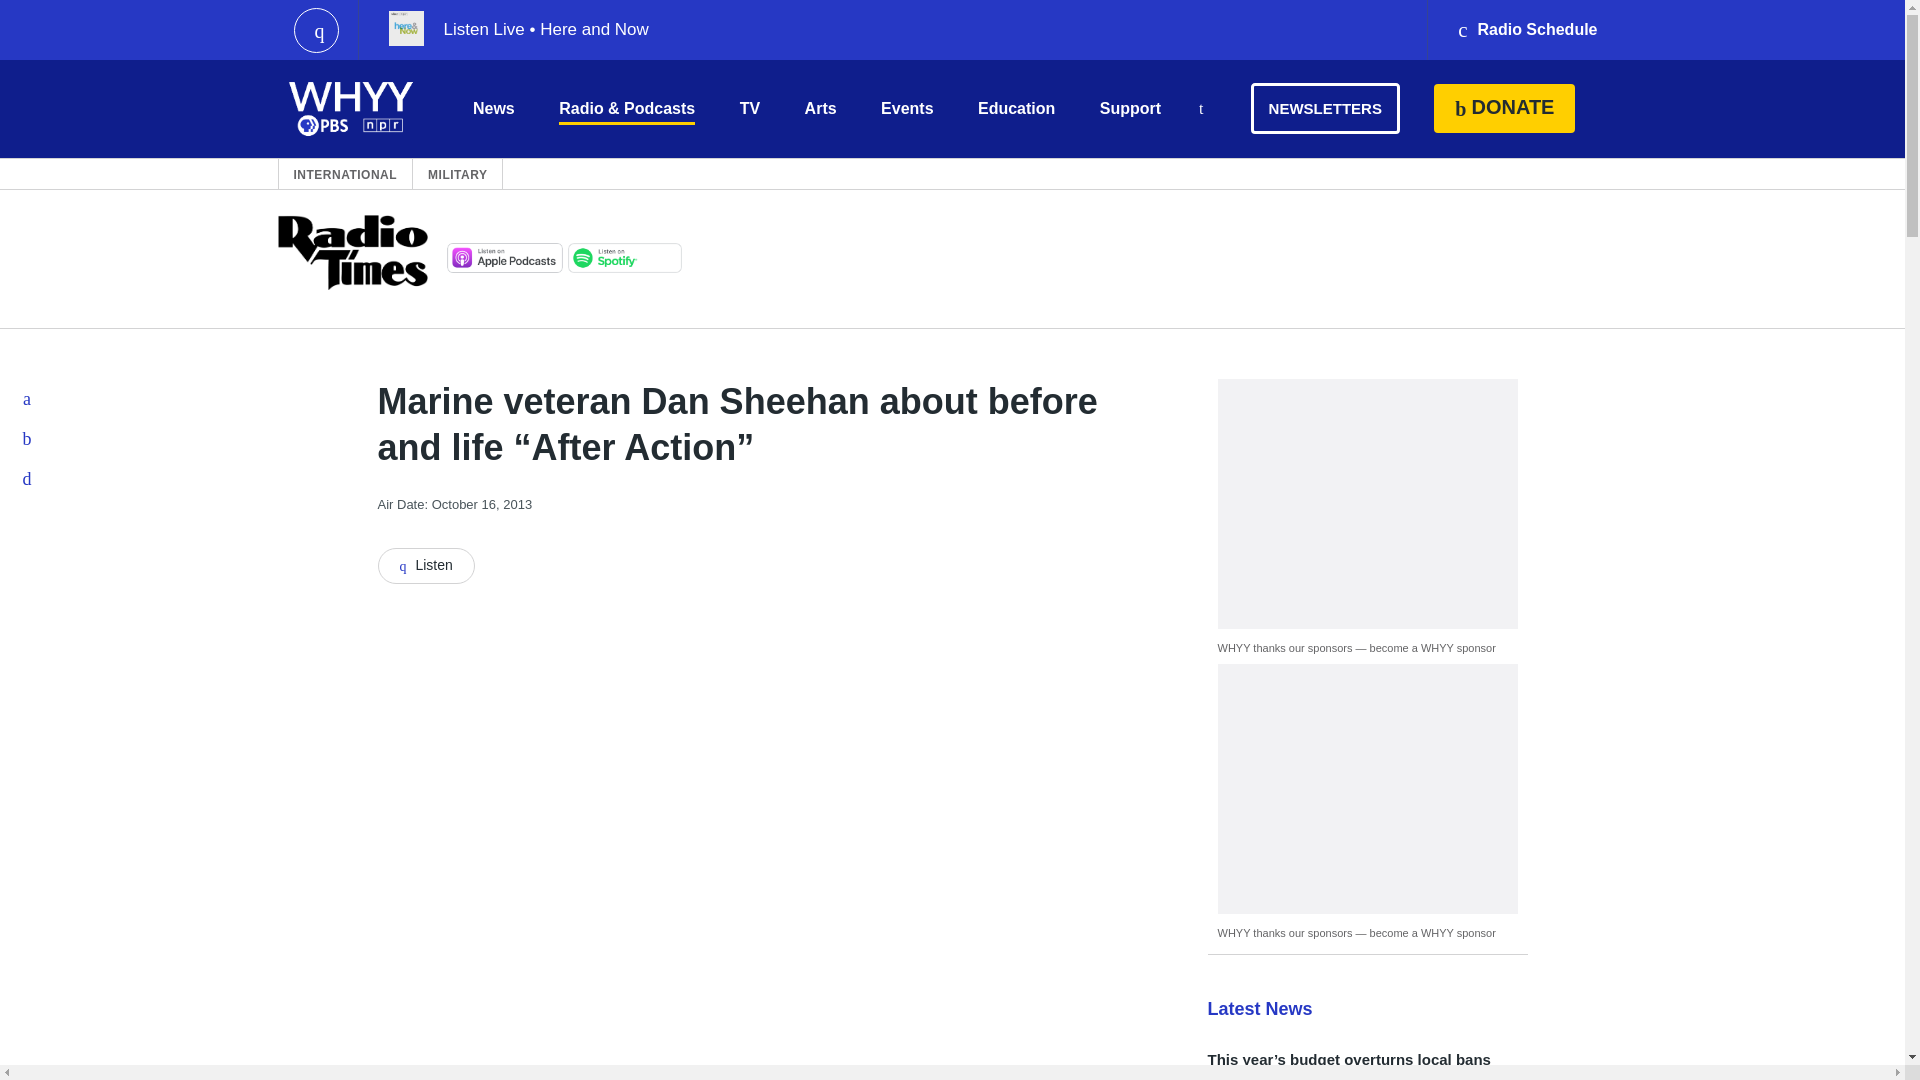  Describe the element at coordinates (28, 478) in the screenshot. I see `Email` at that location.